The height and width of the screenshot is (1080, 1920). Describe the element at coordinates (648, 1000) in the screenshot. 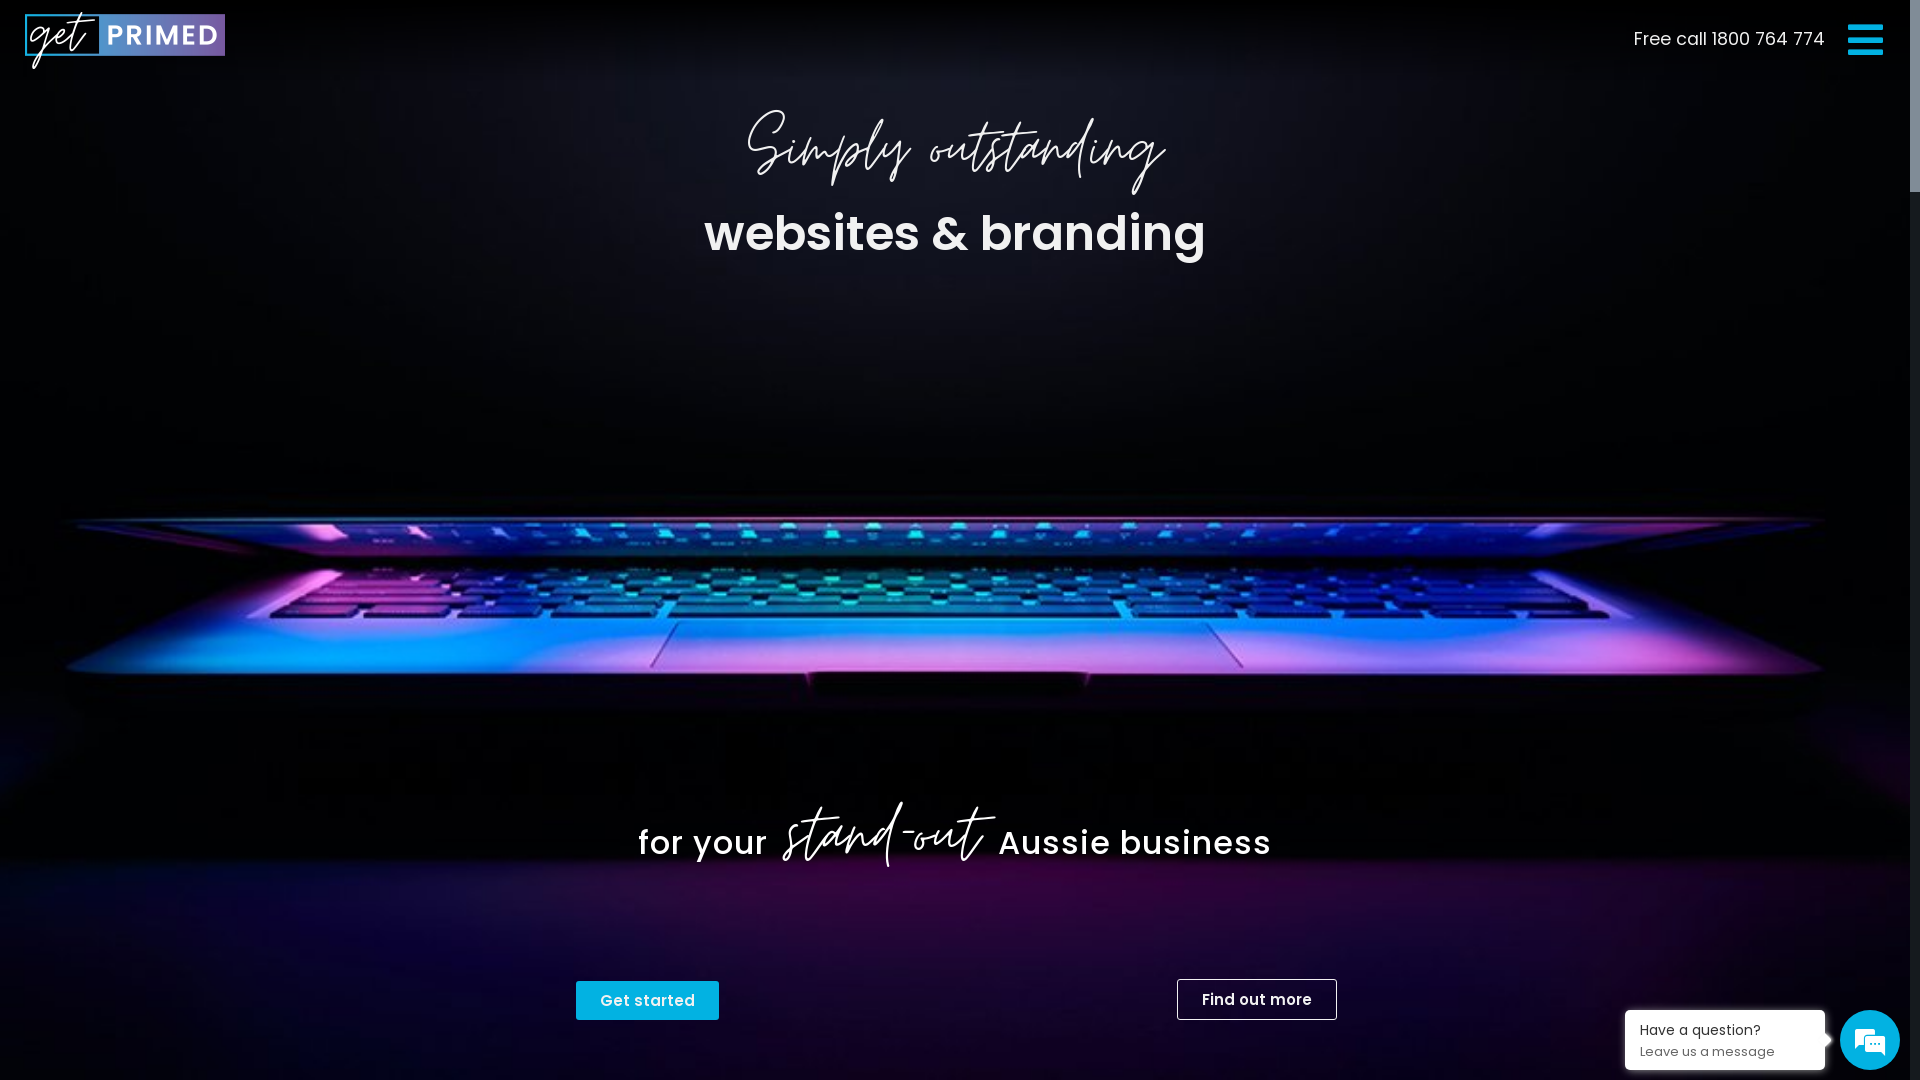

I see `Get started` at that location.